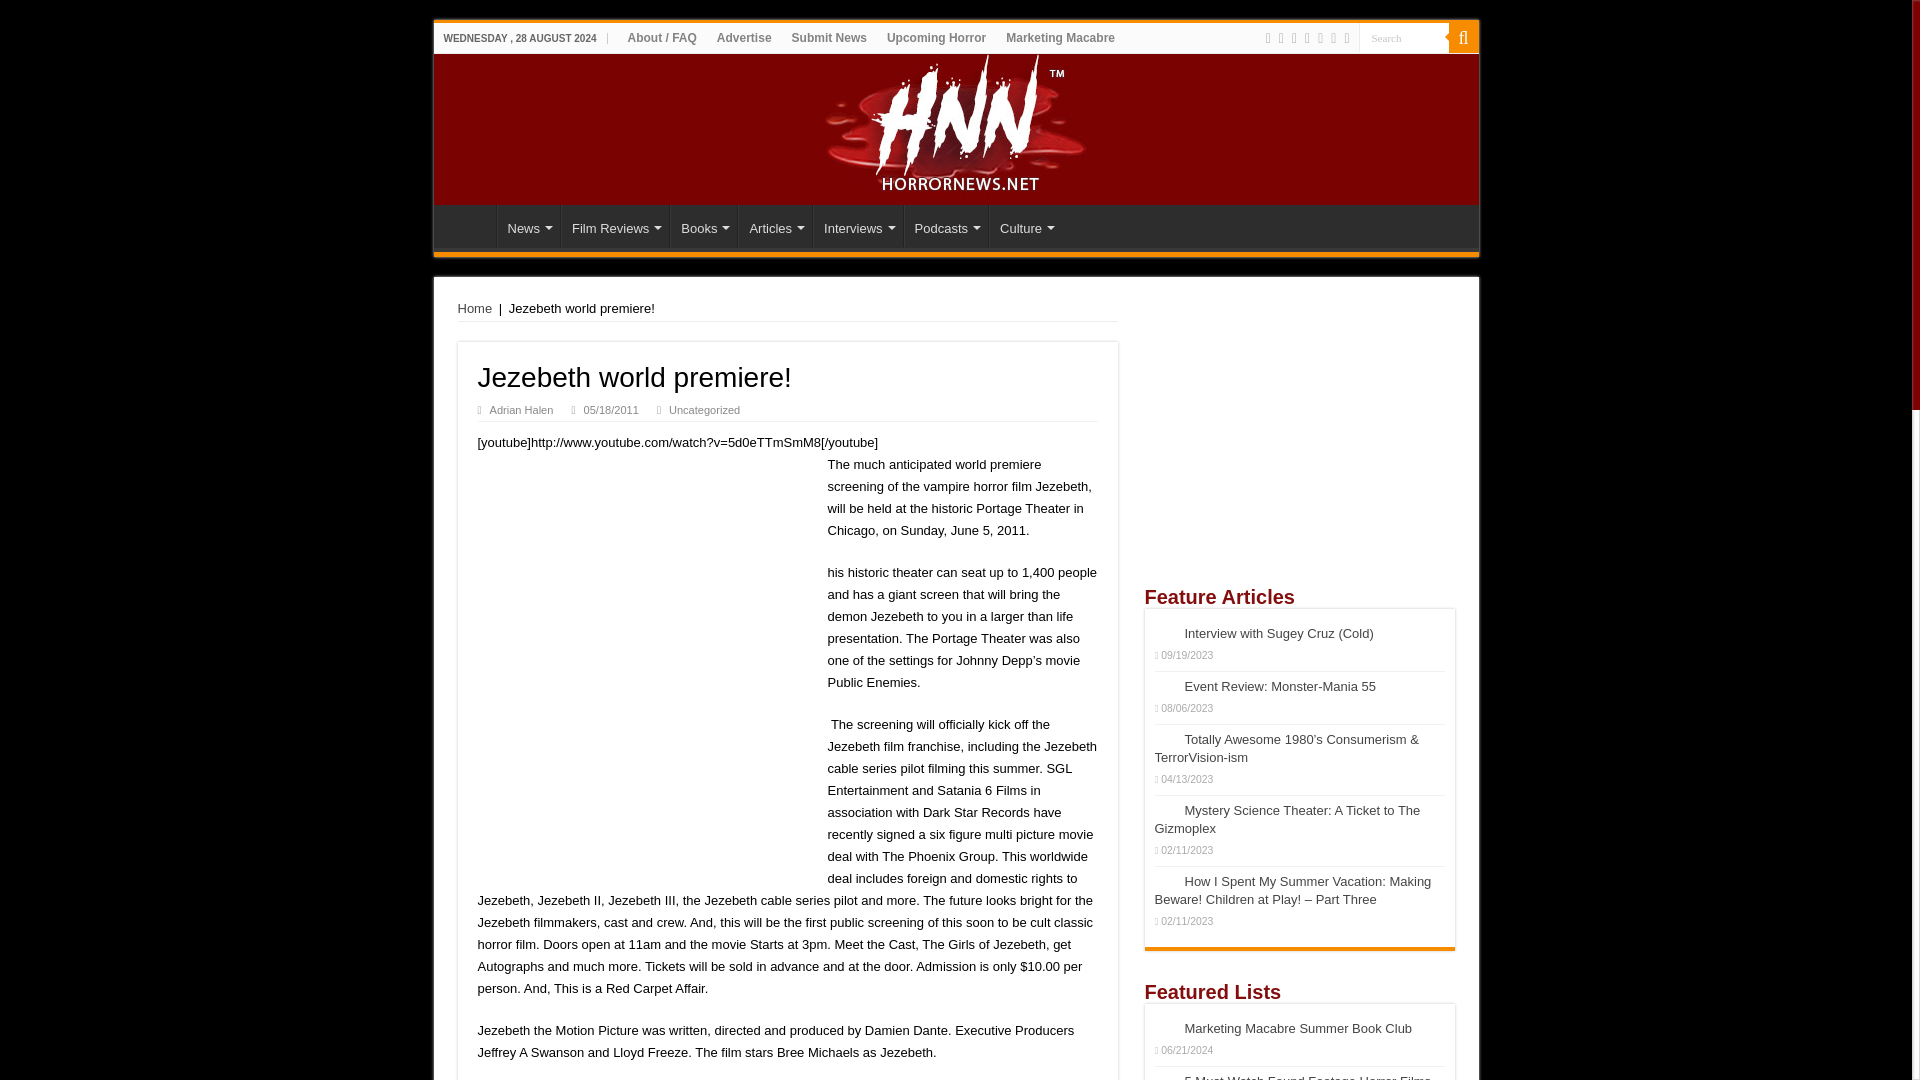  What do you see at coordinates (1060, 37) in the screenshot?
I see `Marketing Macabre` at bounding box center [1060, 37].